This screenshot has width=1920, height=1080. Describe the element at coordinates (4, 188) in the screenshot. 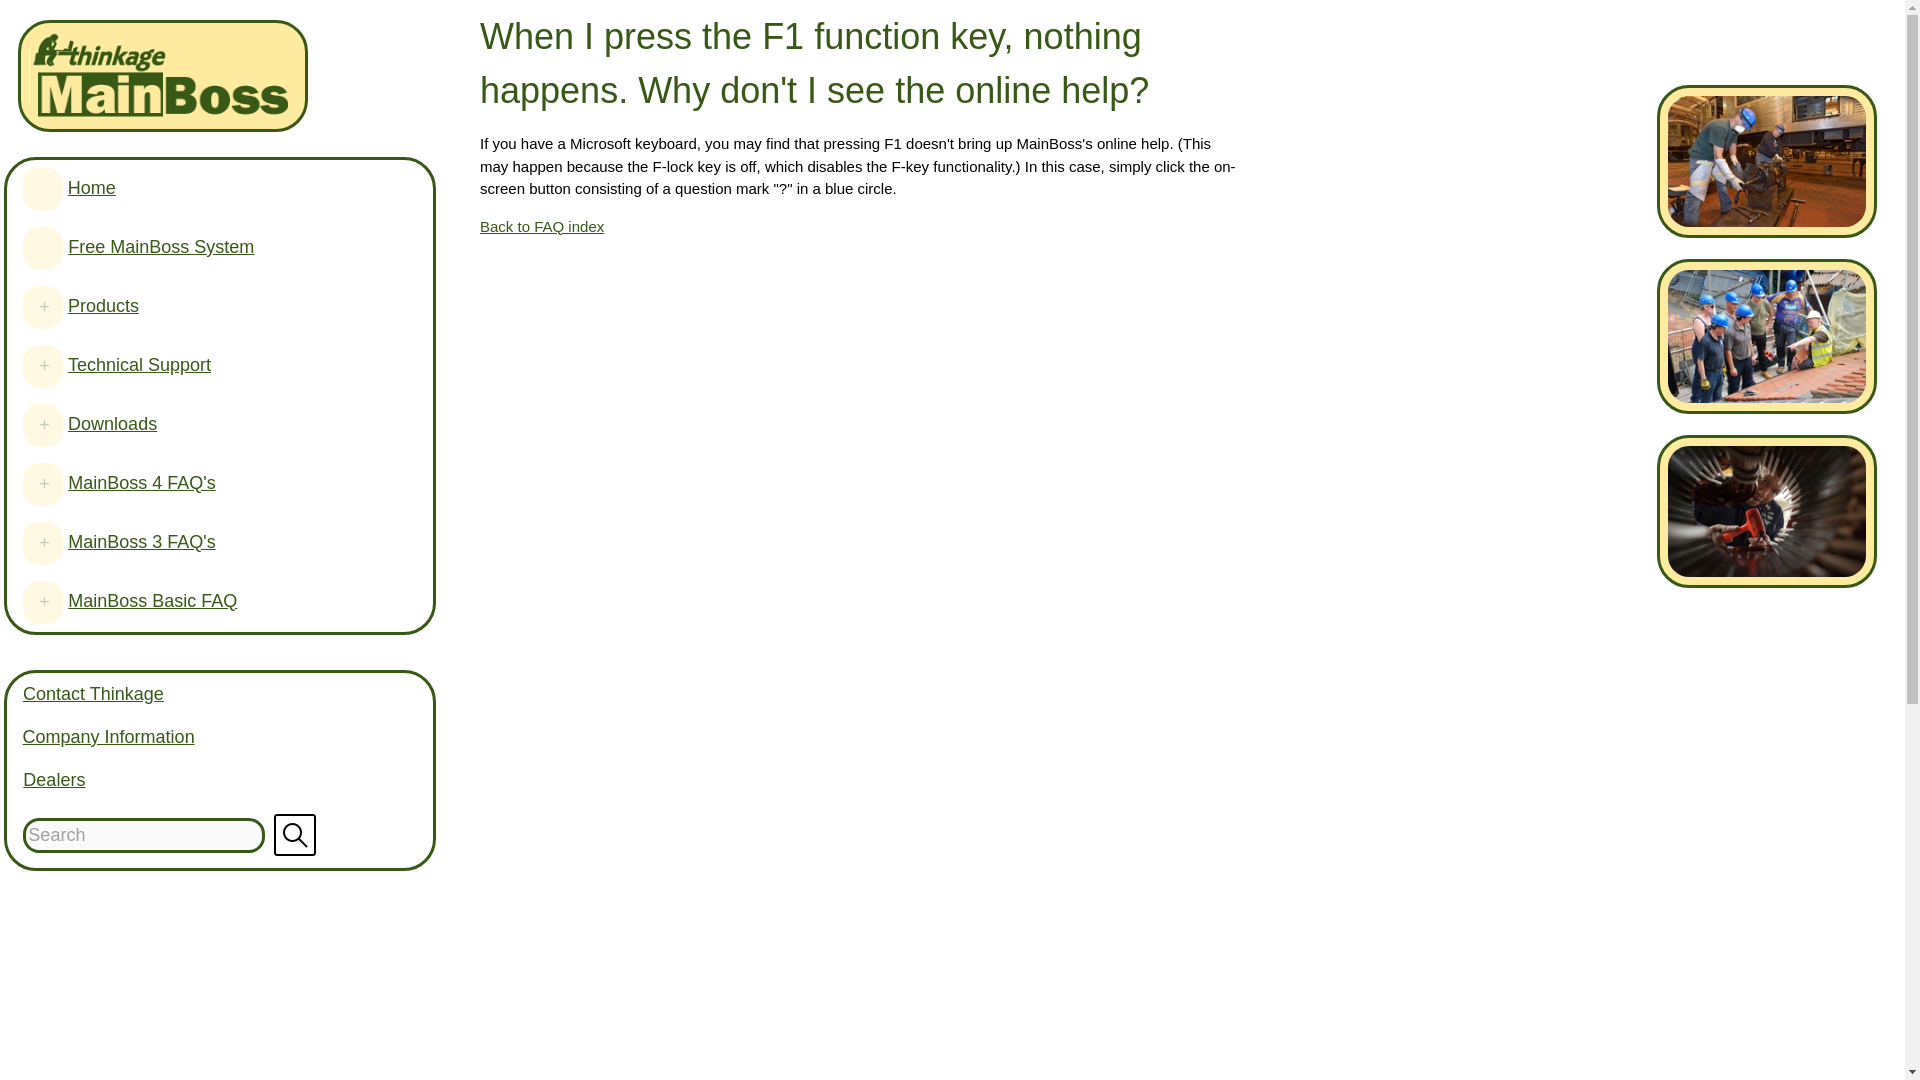

I see `Home` at that location.